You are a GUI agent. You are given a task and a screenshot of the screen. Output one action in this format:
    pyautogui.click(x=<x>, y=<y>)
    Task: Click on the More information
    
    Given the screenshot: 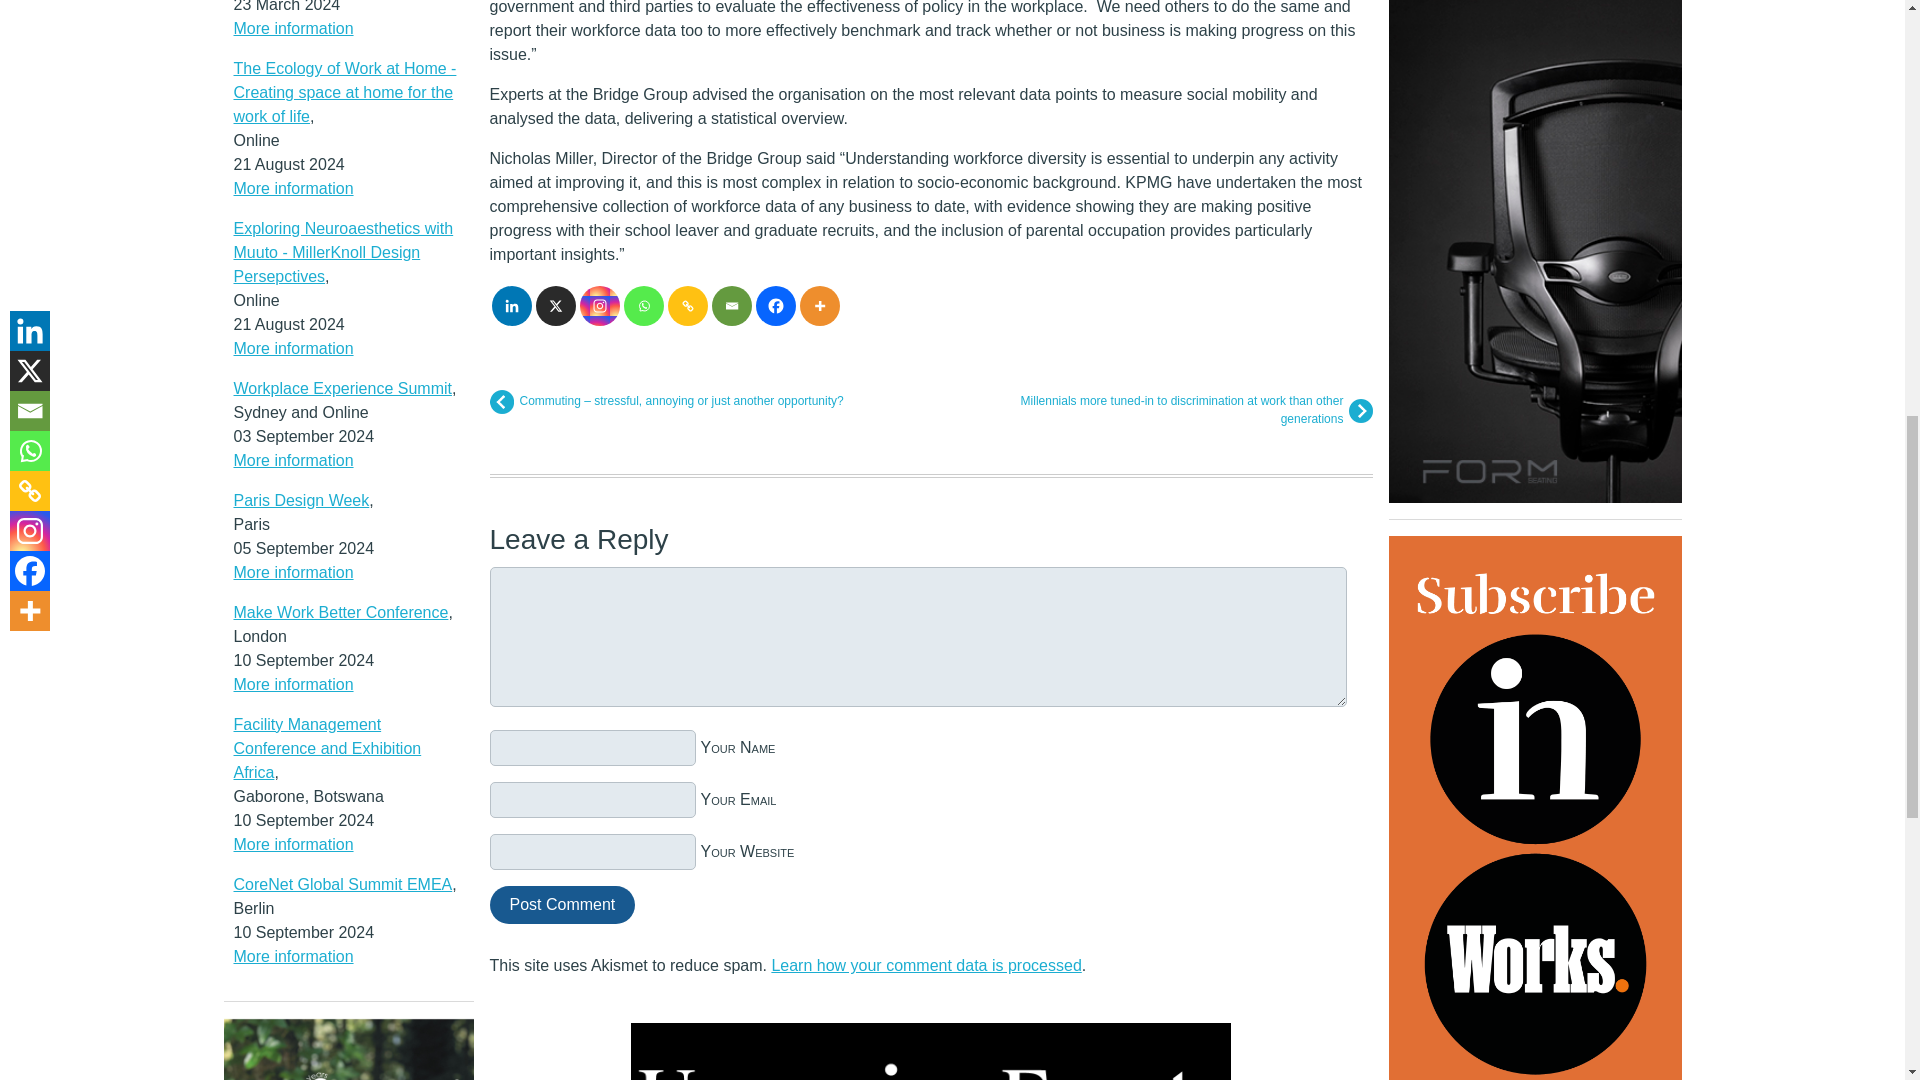 What is the action you would take?
    pyautogui.click(x=294, y=28)
    